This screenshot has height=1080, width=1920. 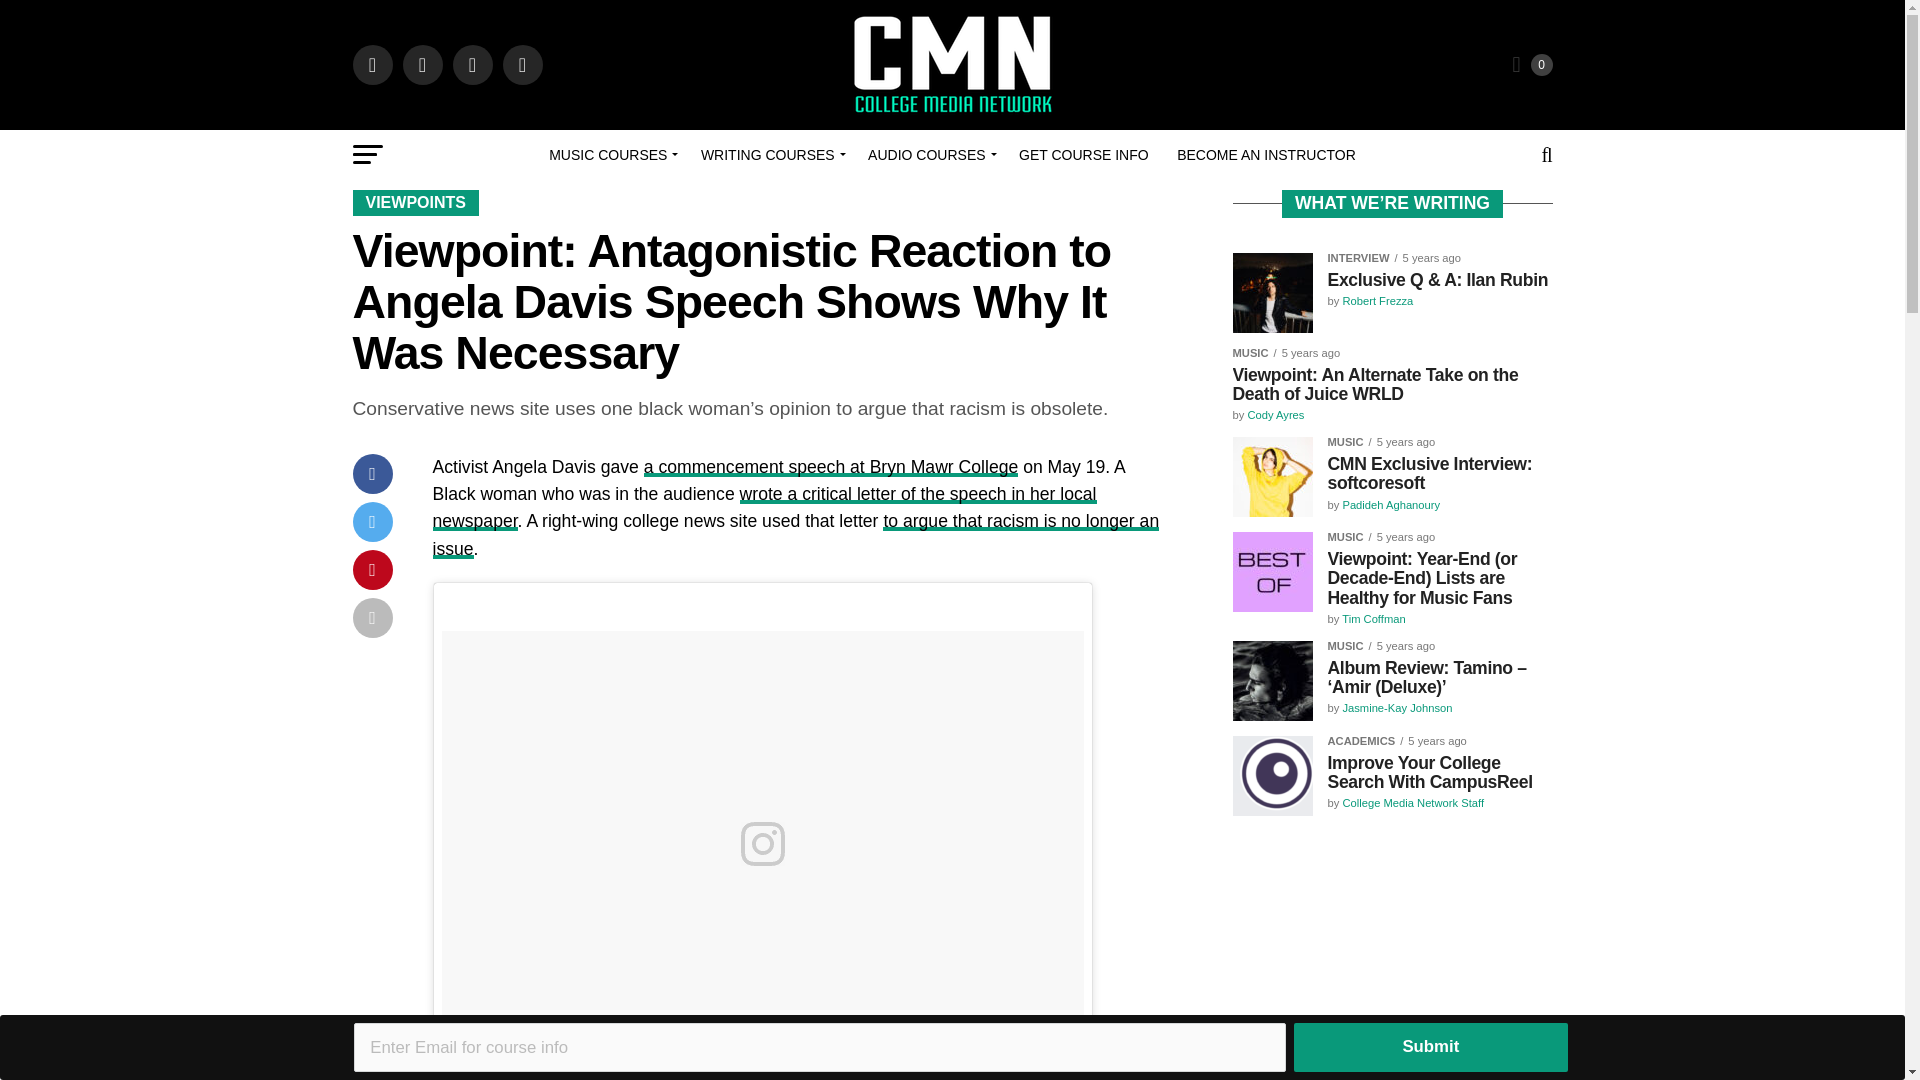 I want to click on Posts by Tim Coffman, so click(x=1374, y=619).